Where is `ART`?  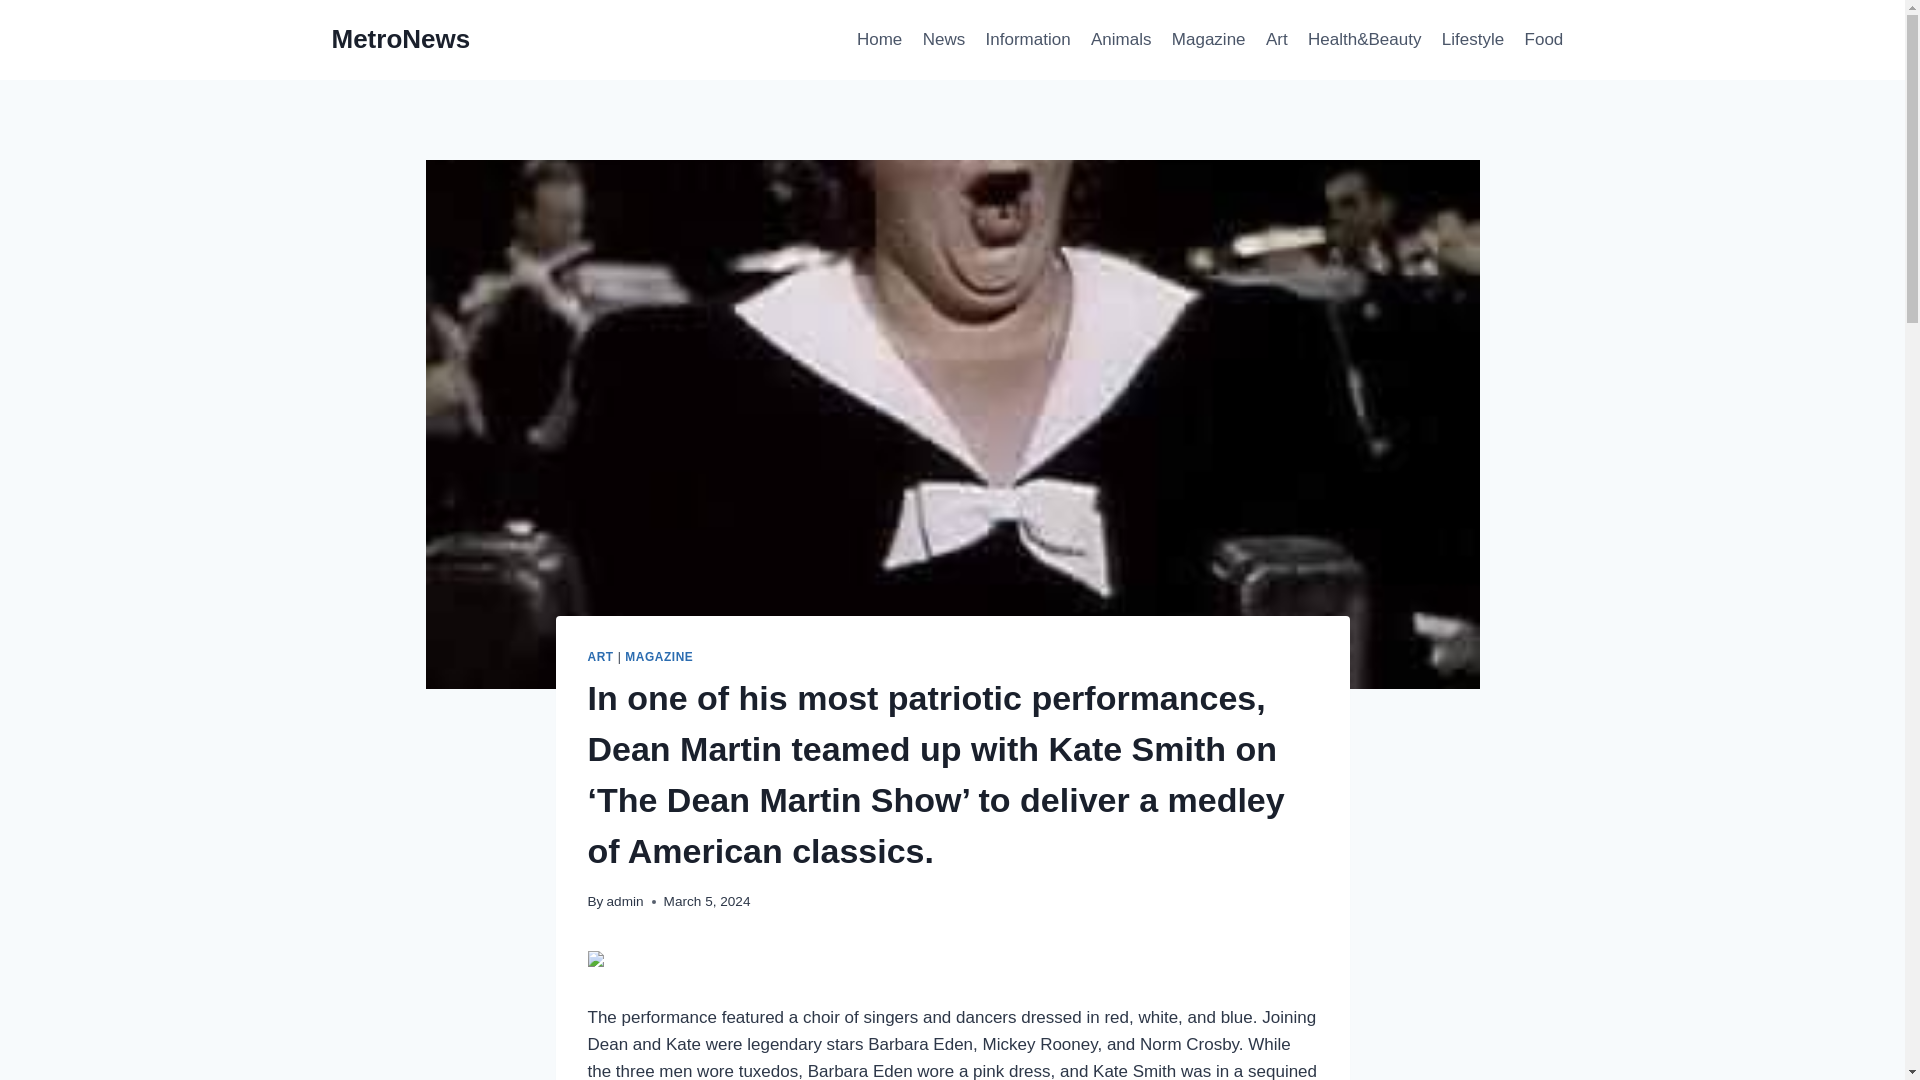 ART is located at coordinates (600, 657).